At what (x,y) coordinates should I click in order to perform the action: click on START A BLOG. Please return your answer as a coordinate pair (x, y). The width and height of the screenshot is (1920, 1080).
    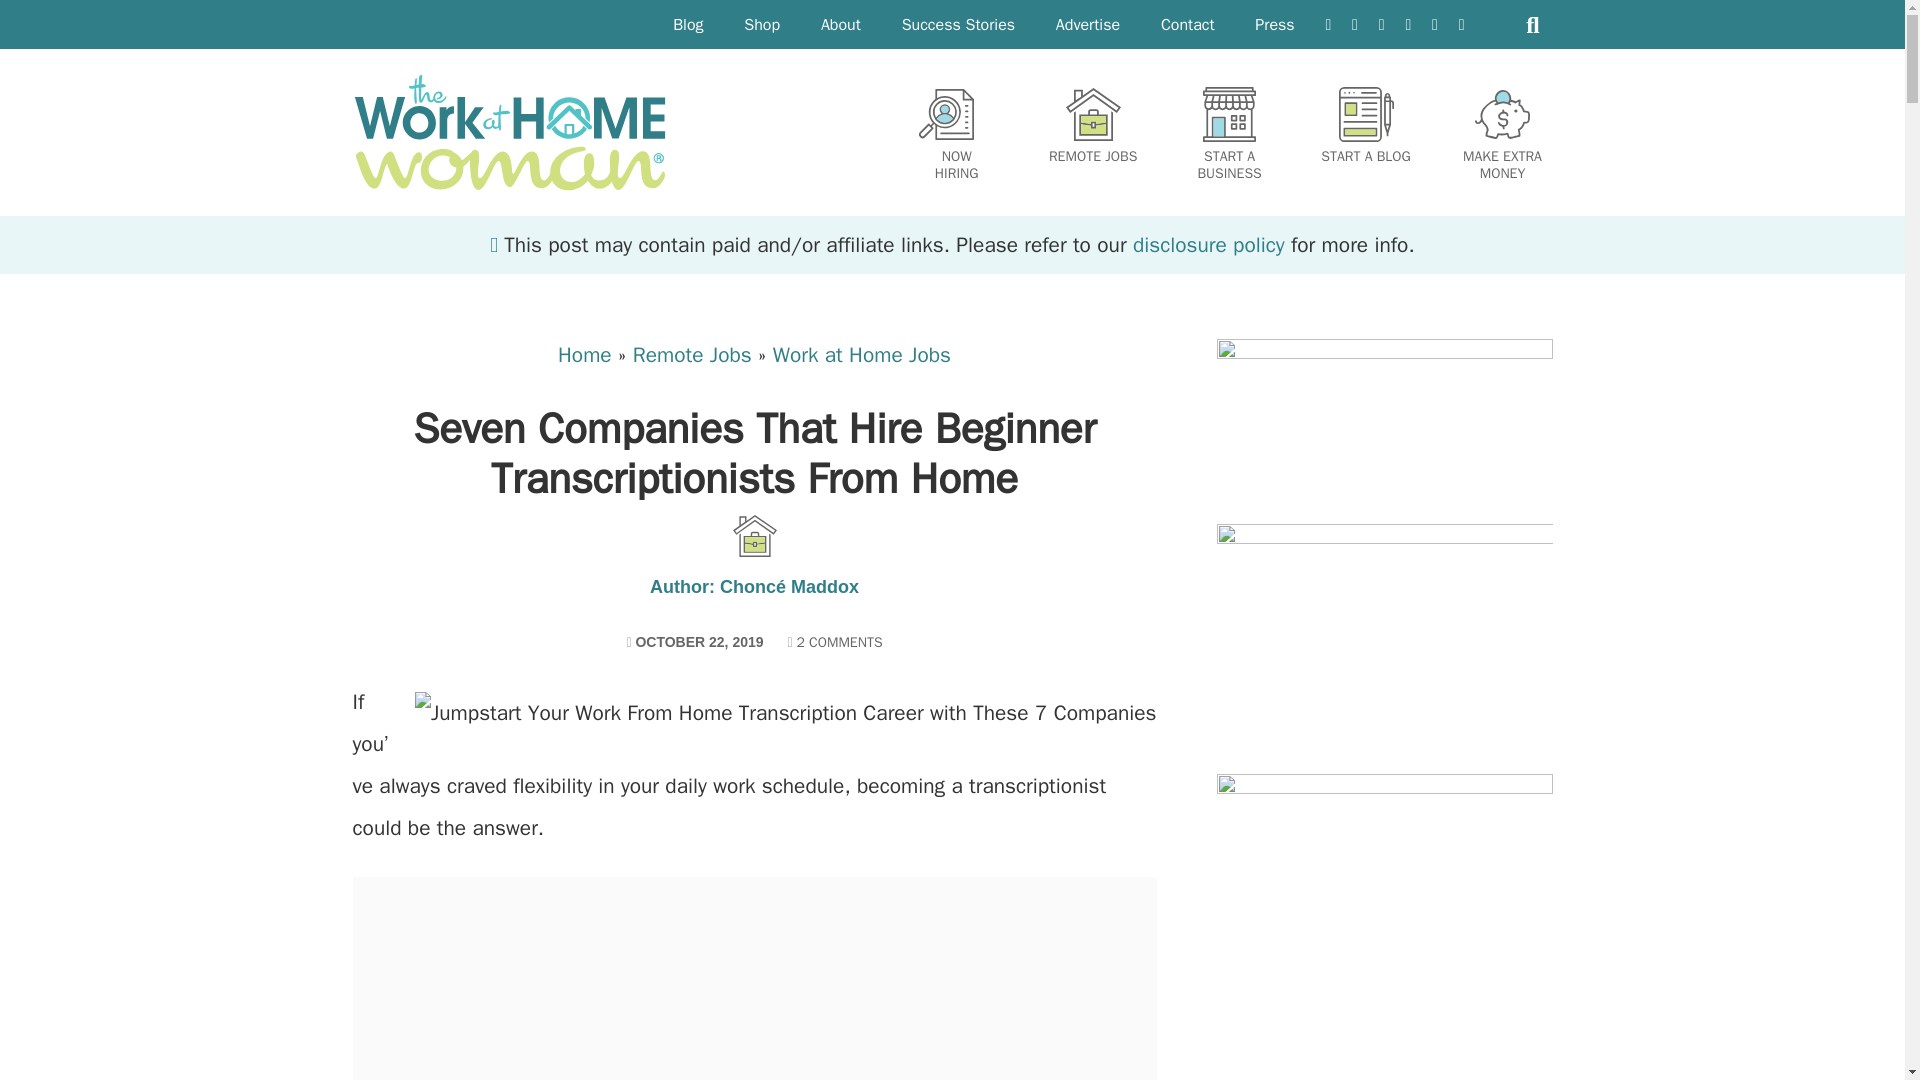
    Looking at the image, I should click on (1366, 126).